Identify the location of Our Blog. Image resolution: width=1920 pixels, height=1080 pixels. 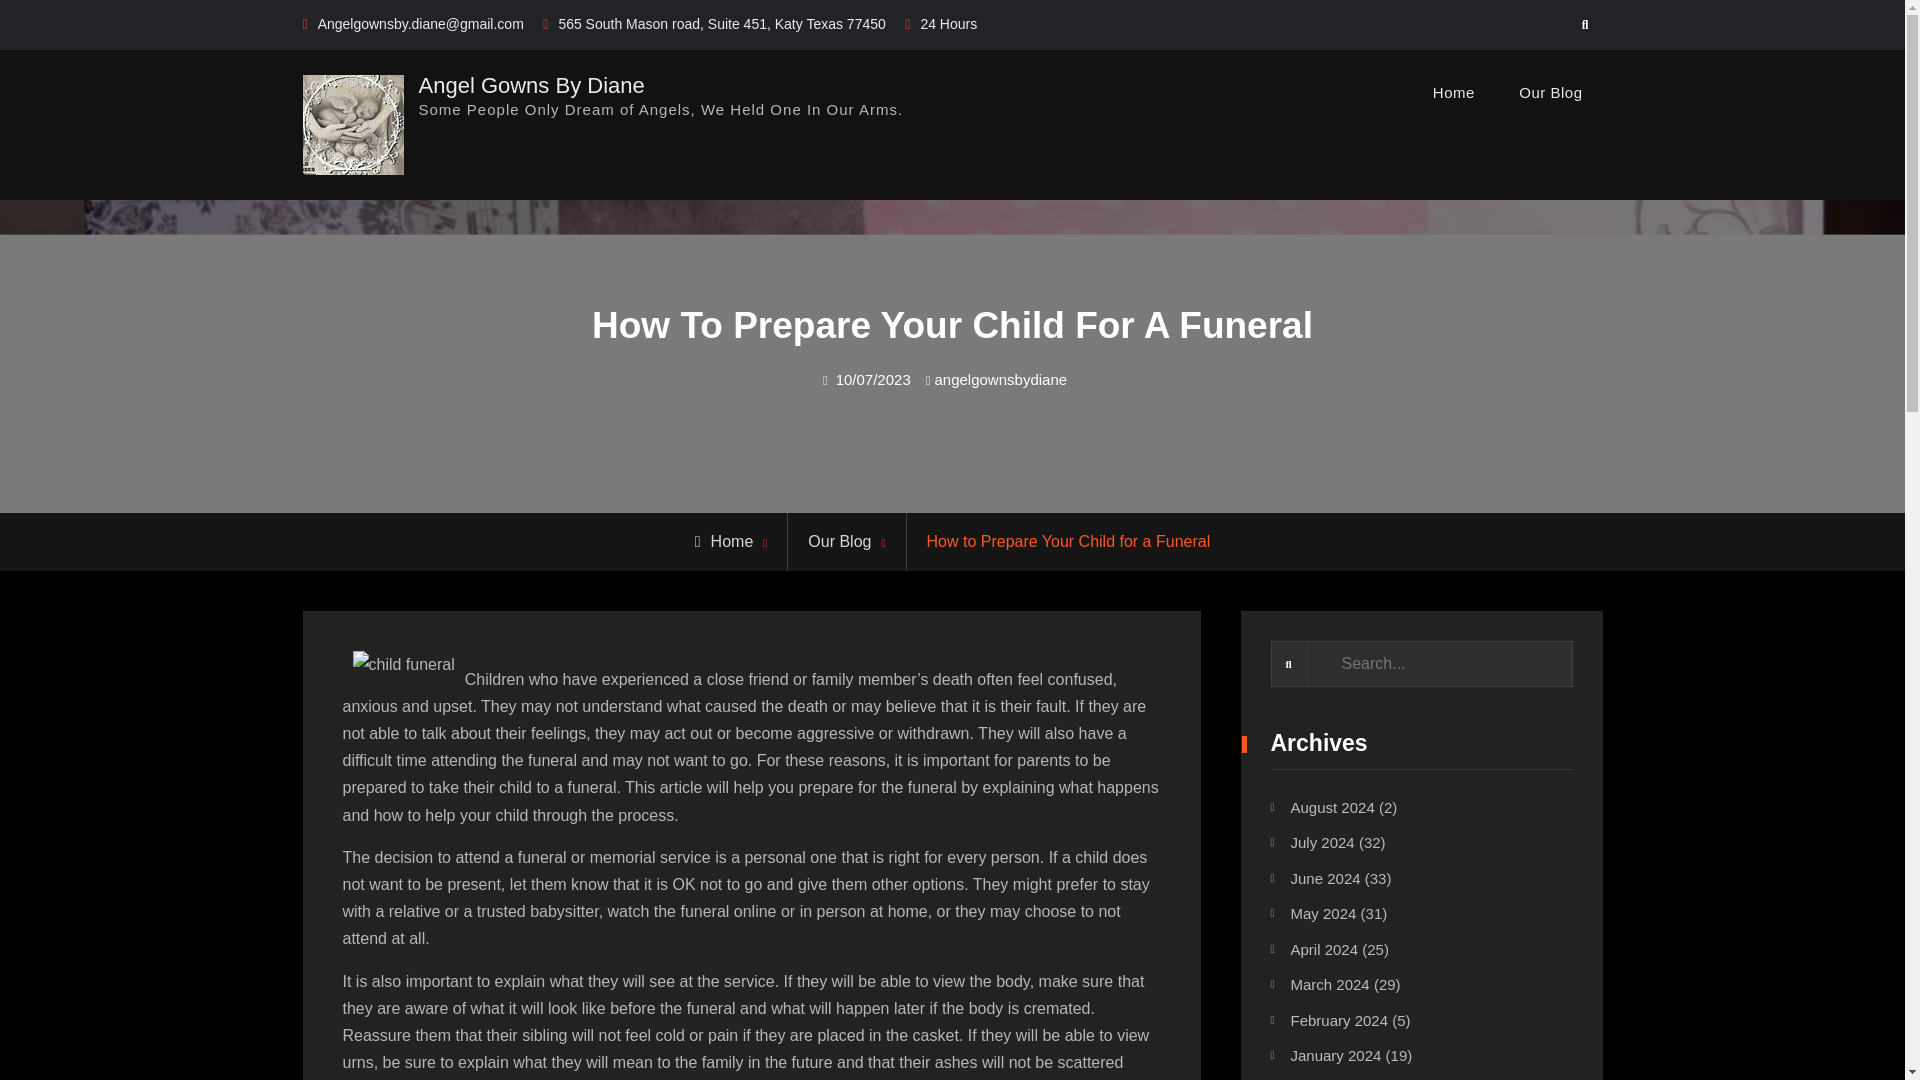
(840, 541).